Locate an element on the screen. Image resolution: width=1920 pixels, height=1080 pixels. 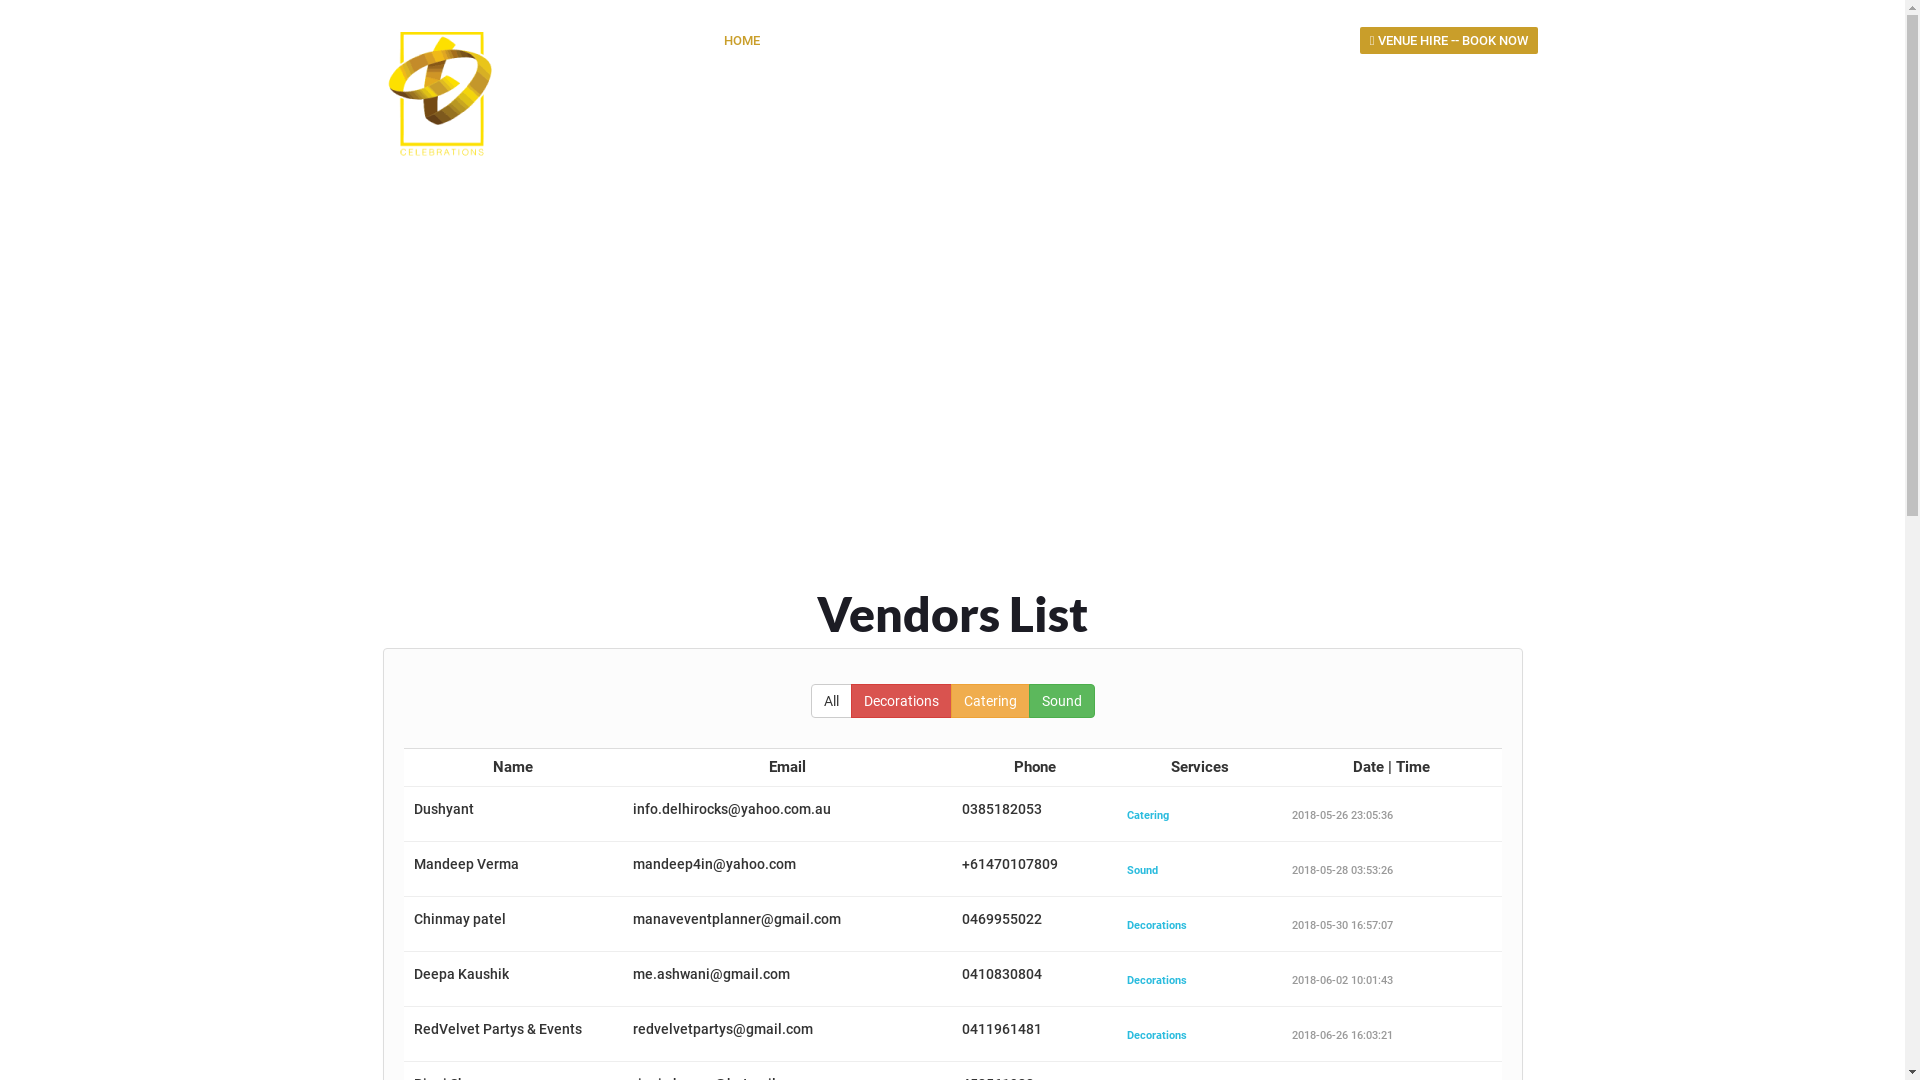
Decorations is located at coordinates (900, 701).